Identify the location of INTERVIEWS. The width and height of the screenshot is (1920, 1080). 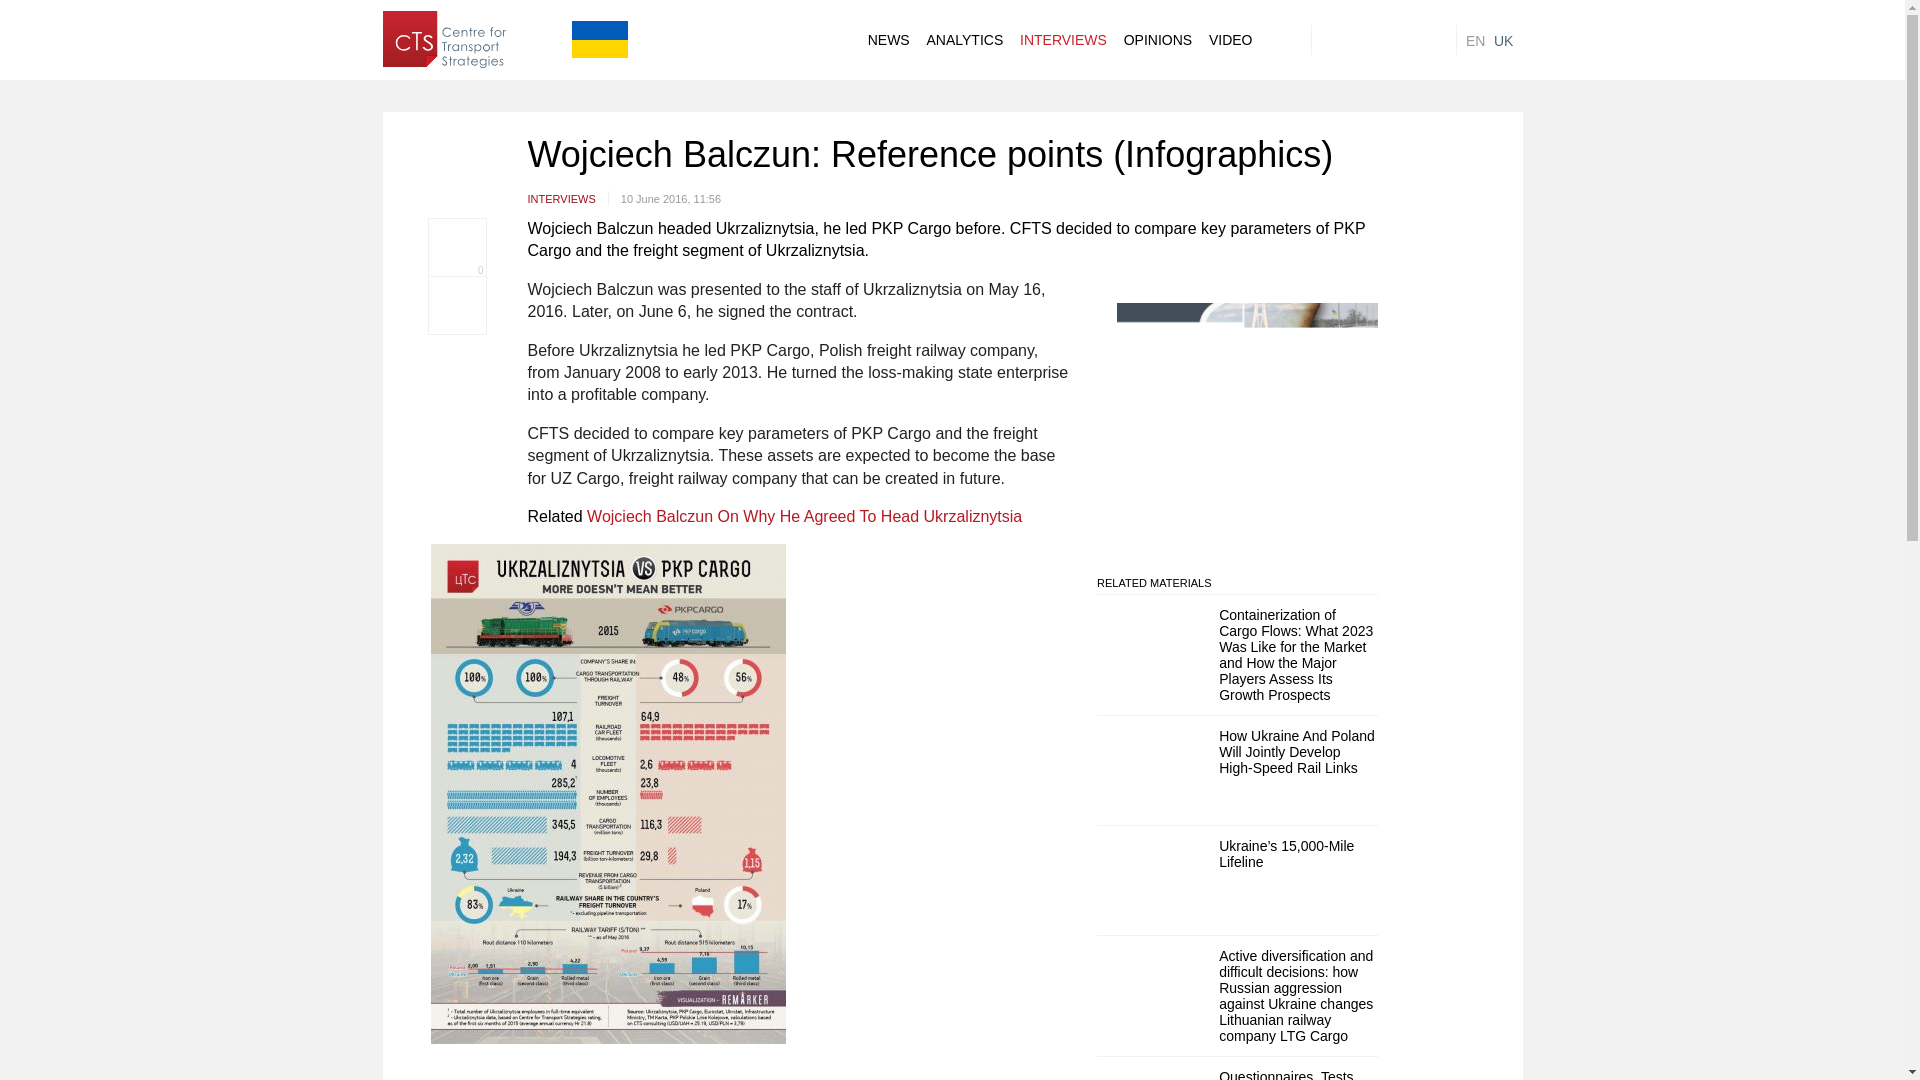
(1063, 40).